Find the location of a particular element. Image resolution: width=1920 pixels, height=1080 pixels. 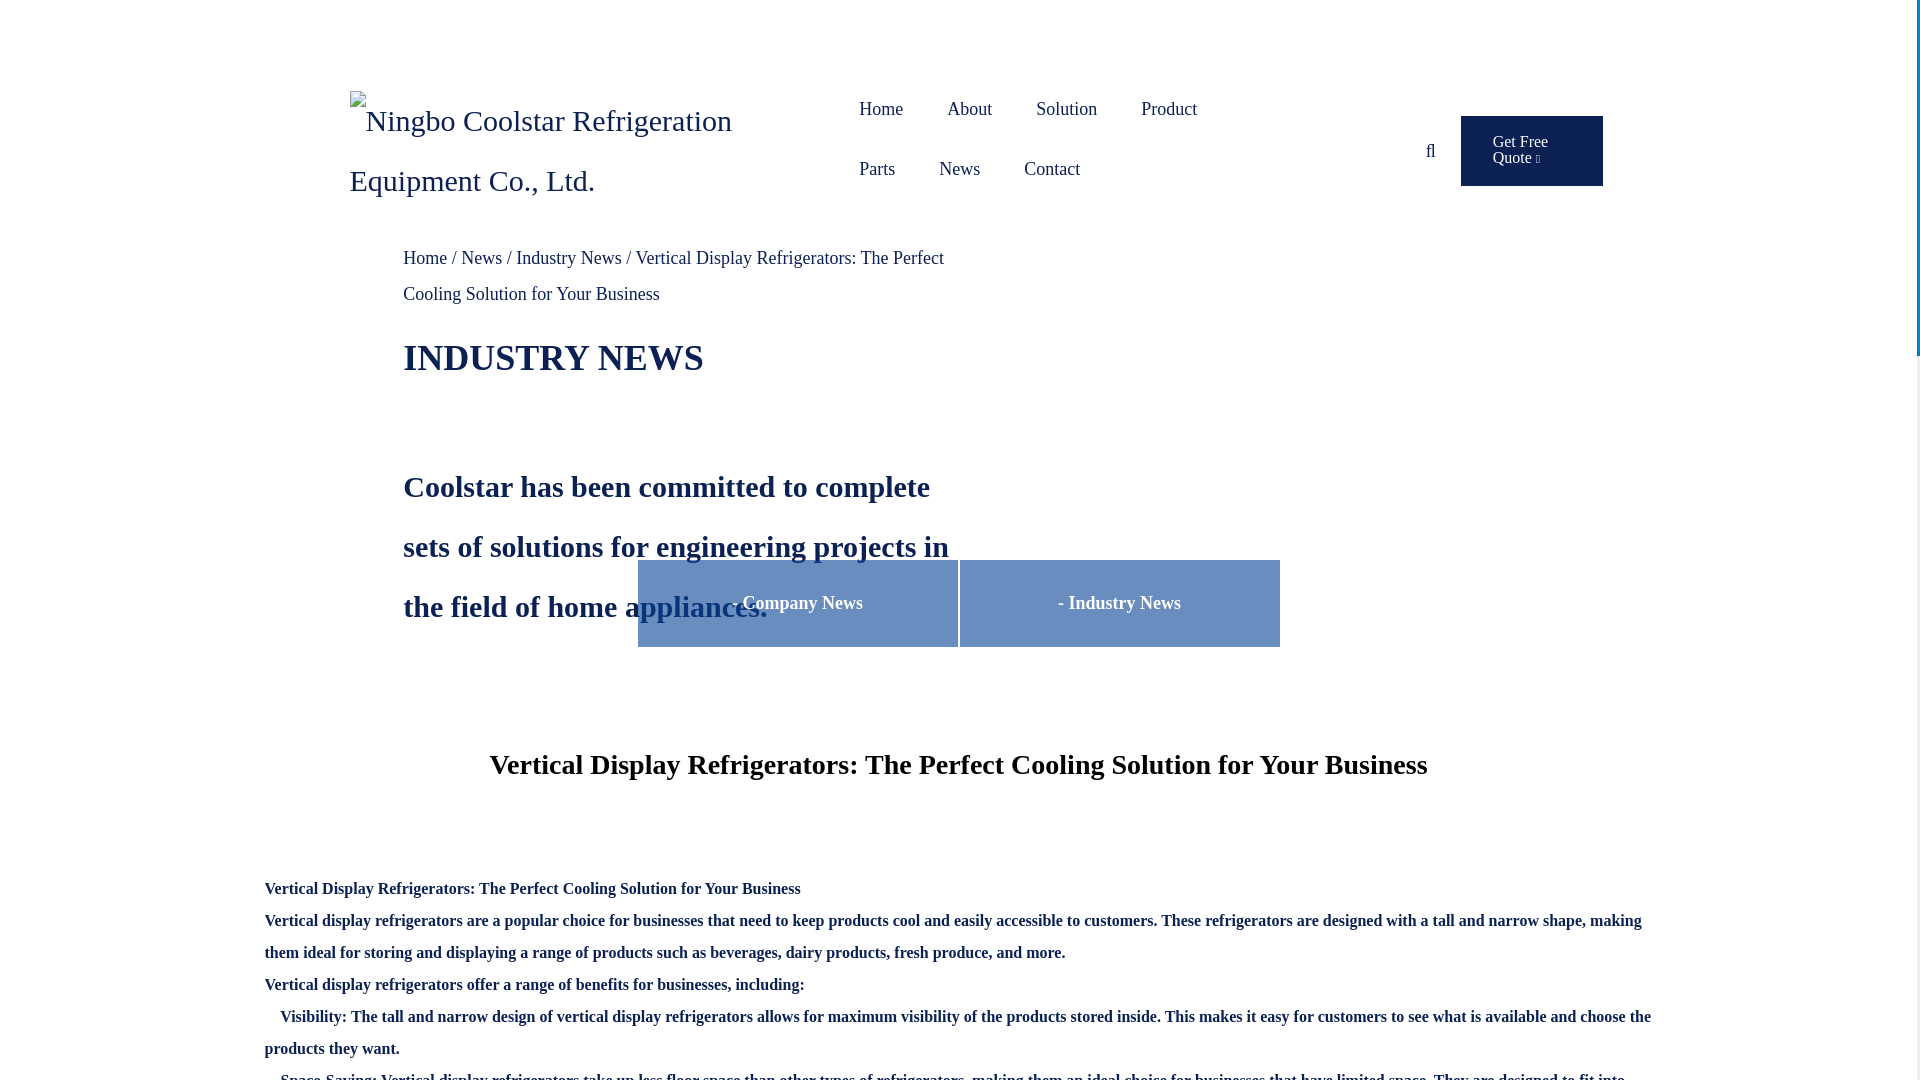

Solution is located at coordinates (1066, 108).